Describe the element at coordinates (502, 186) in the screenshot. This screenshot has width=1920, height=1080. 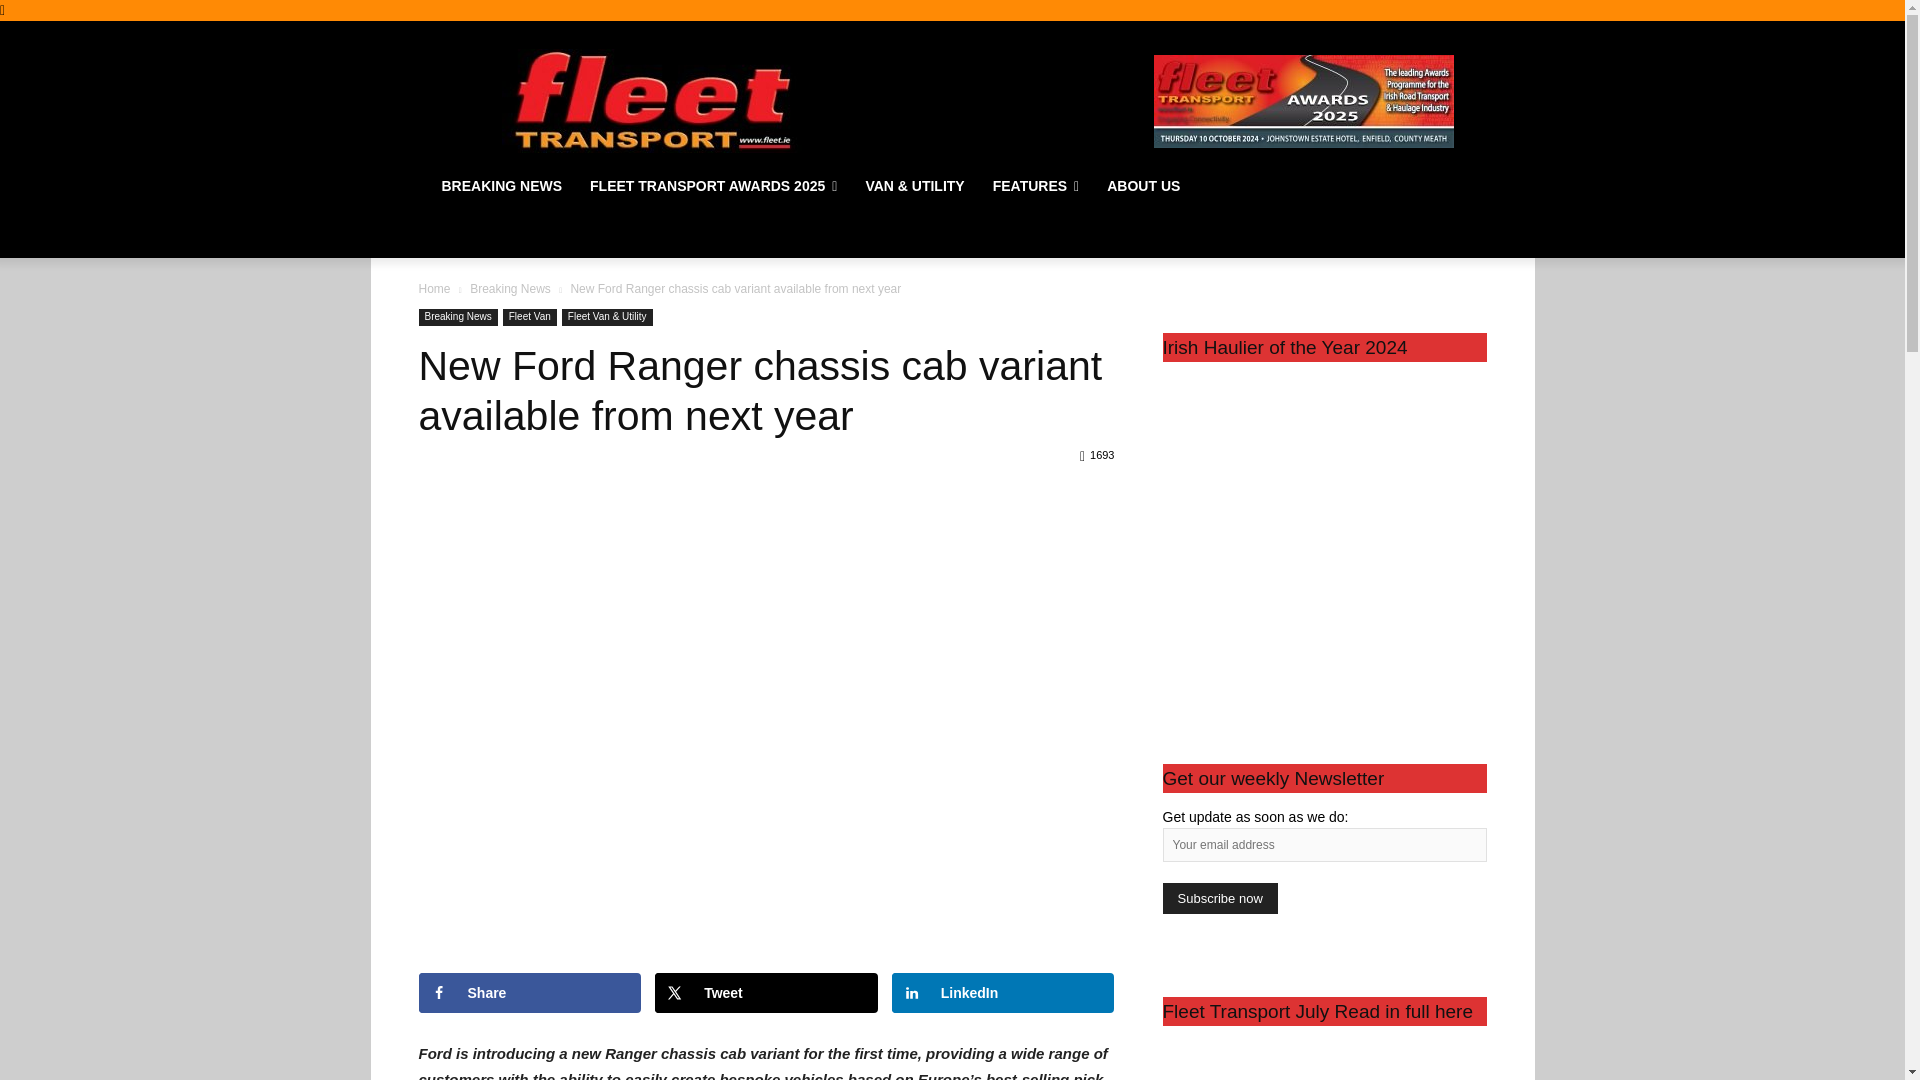
I see `BREAKING NEWS` at that location.